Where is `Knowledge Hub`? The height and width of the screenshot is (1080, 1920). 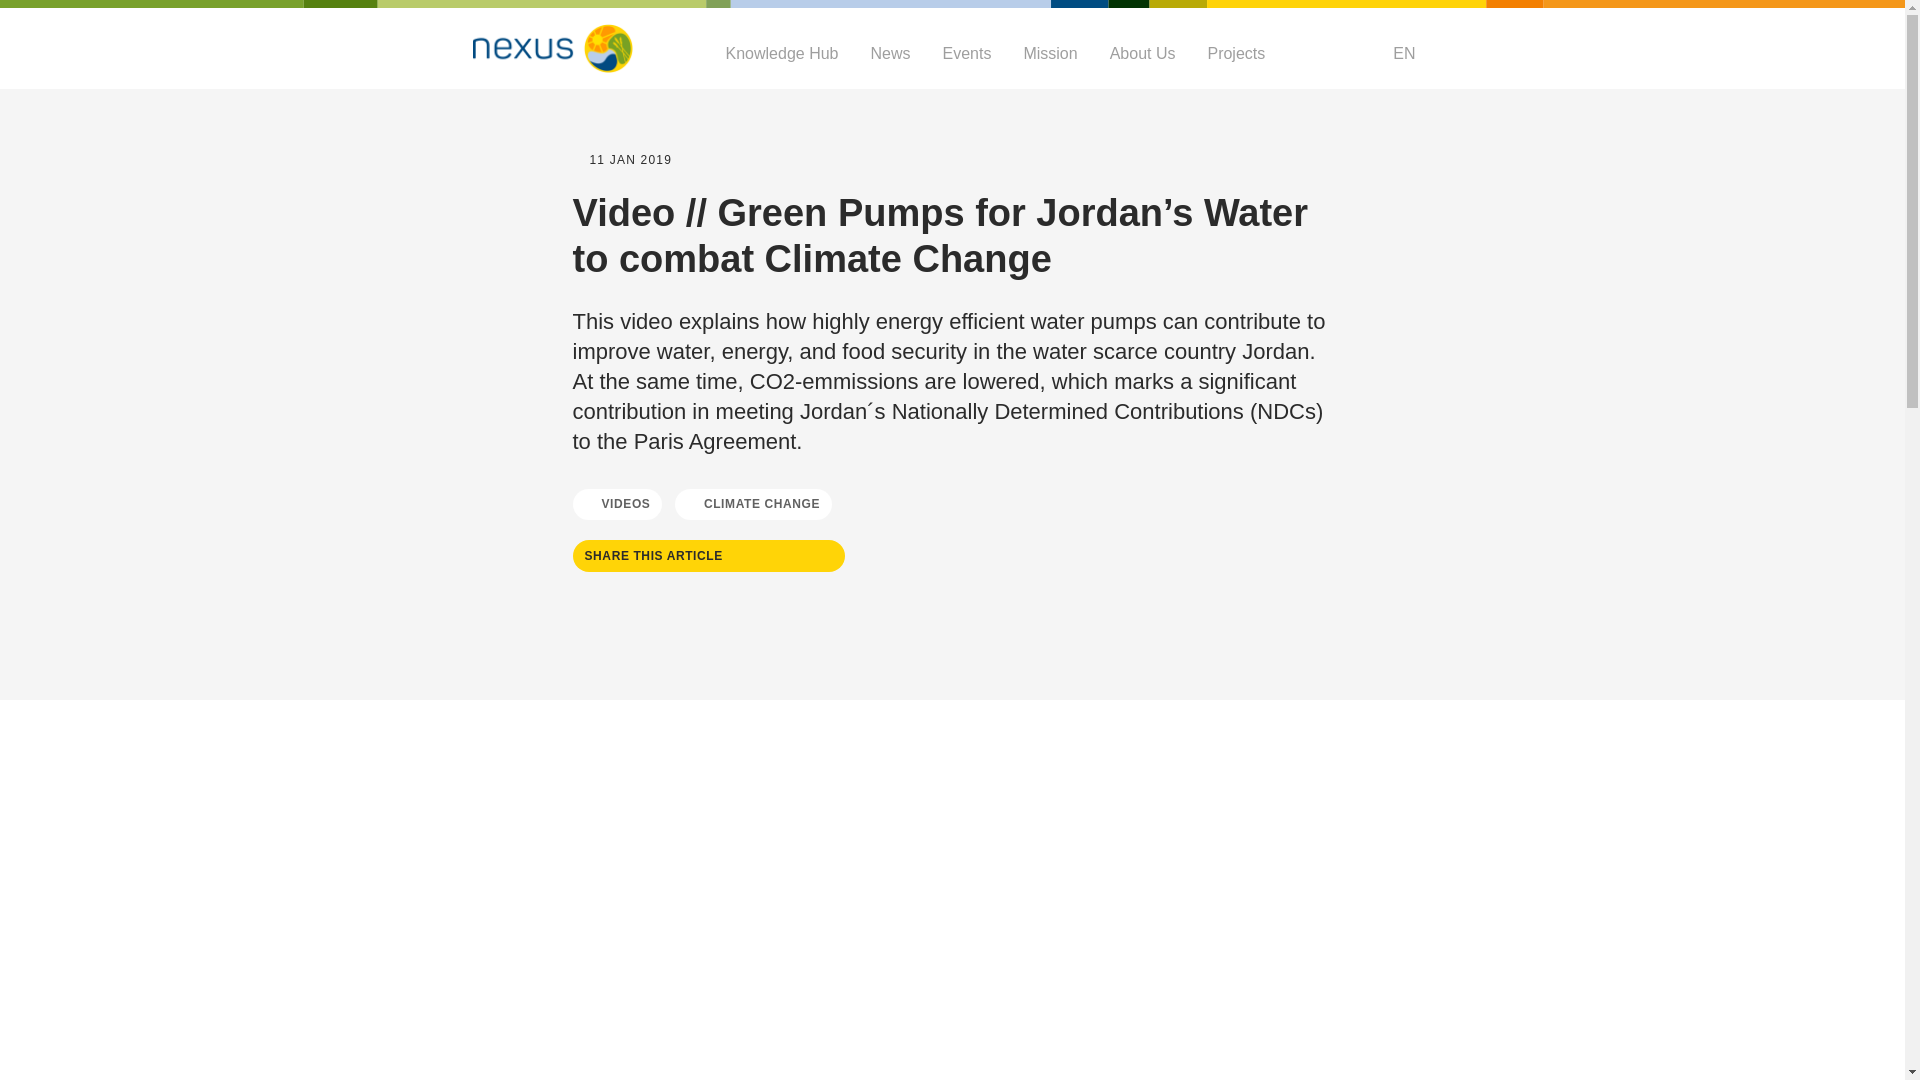 Knowledge Hub is located at coordinates (782, 53).